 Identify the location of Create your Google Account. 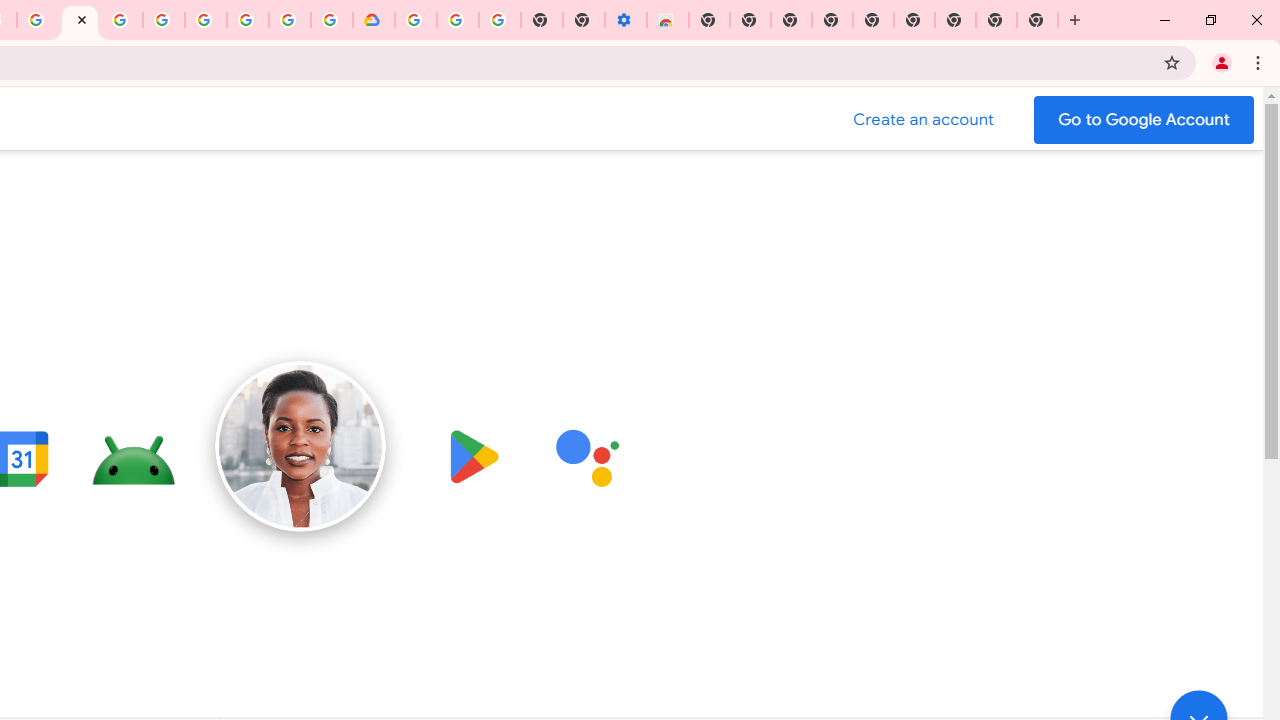
(290, 20).